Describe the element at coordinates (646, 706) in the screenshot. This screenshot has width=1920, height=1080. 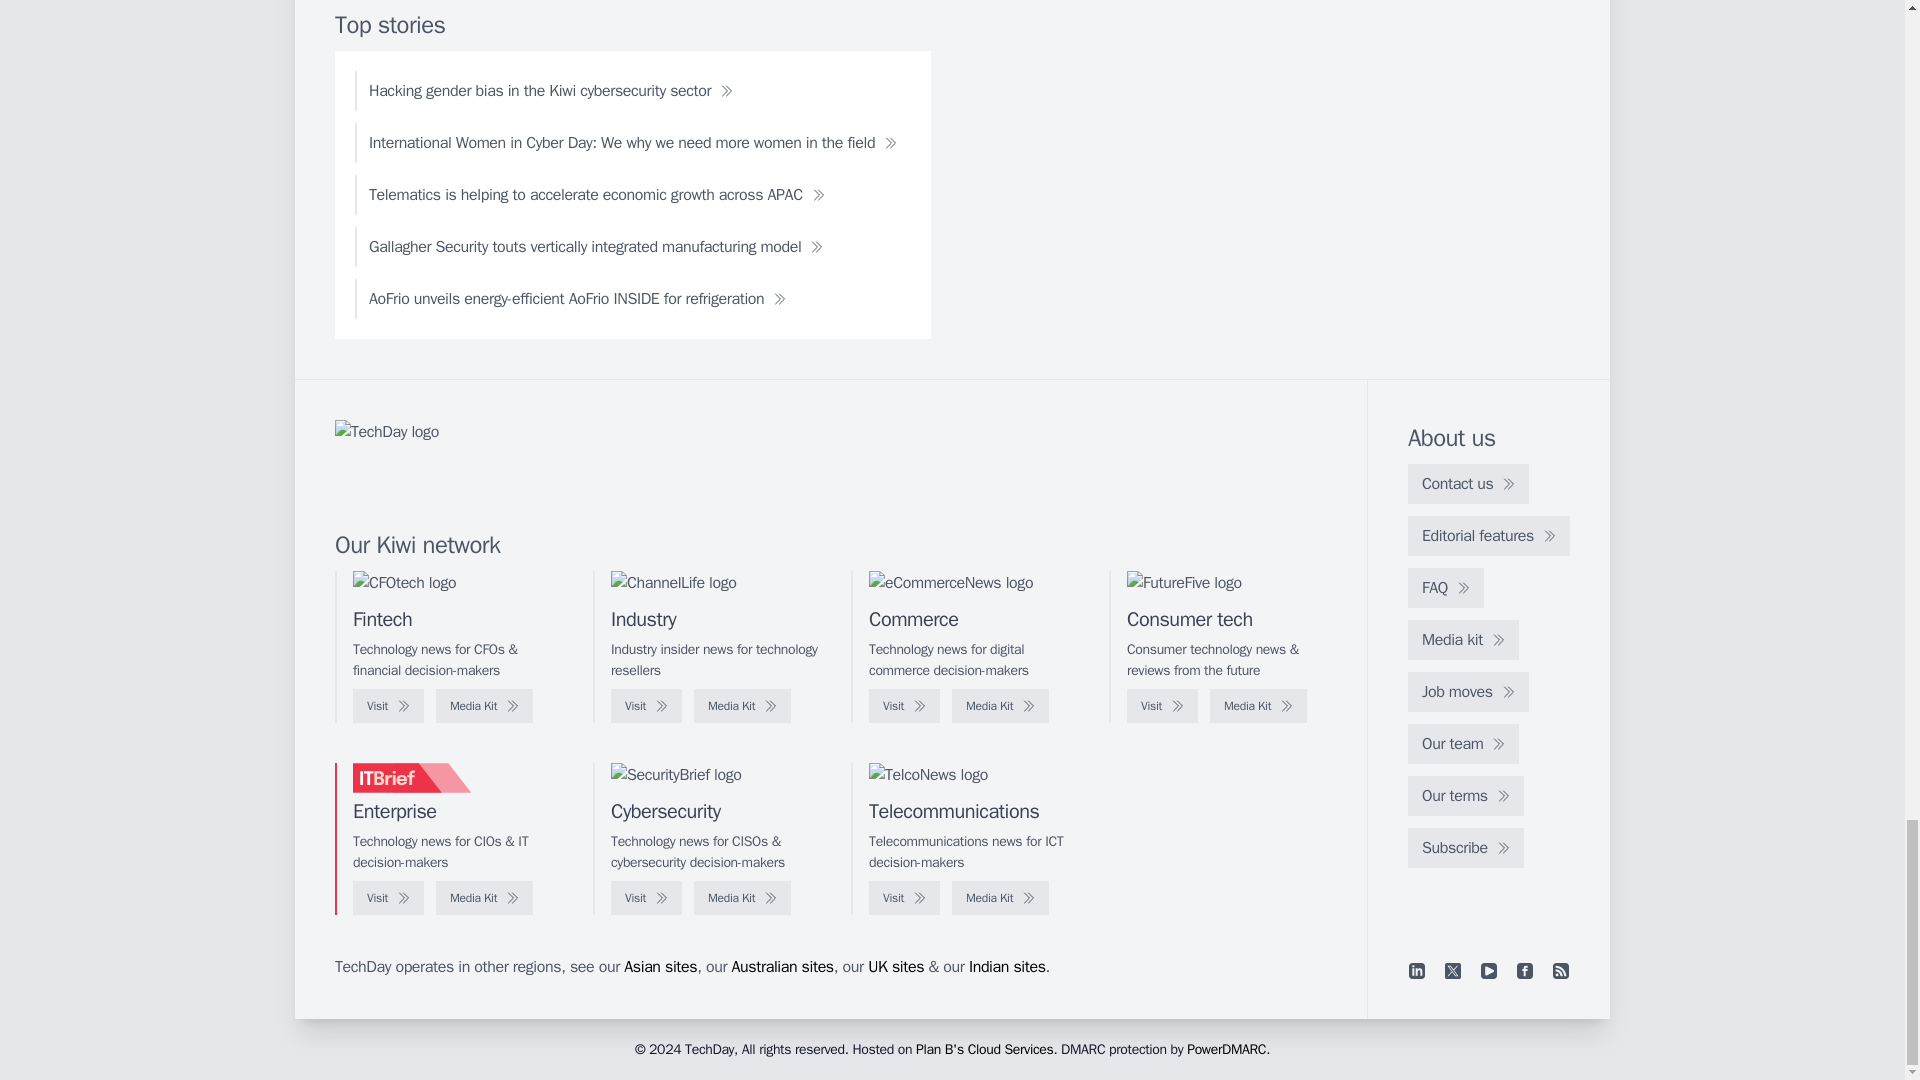
I see `Visit` at that location.